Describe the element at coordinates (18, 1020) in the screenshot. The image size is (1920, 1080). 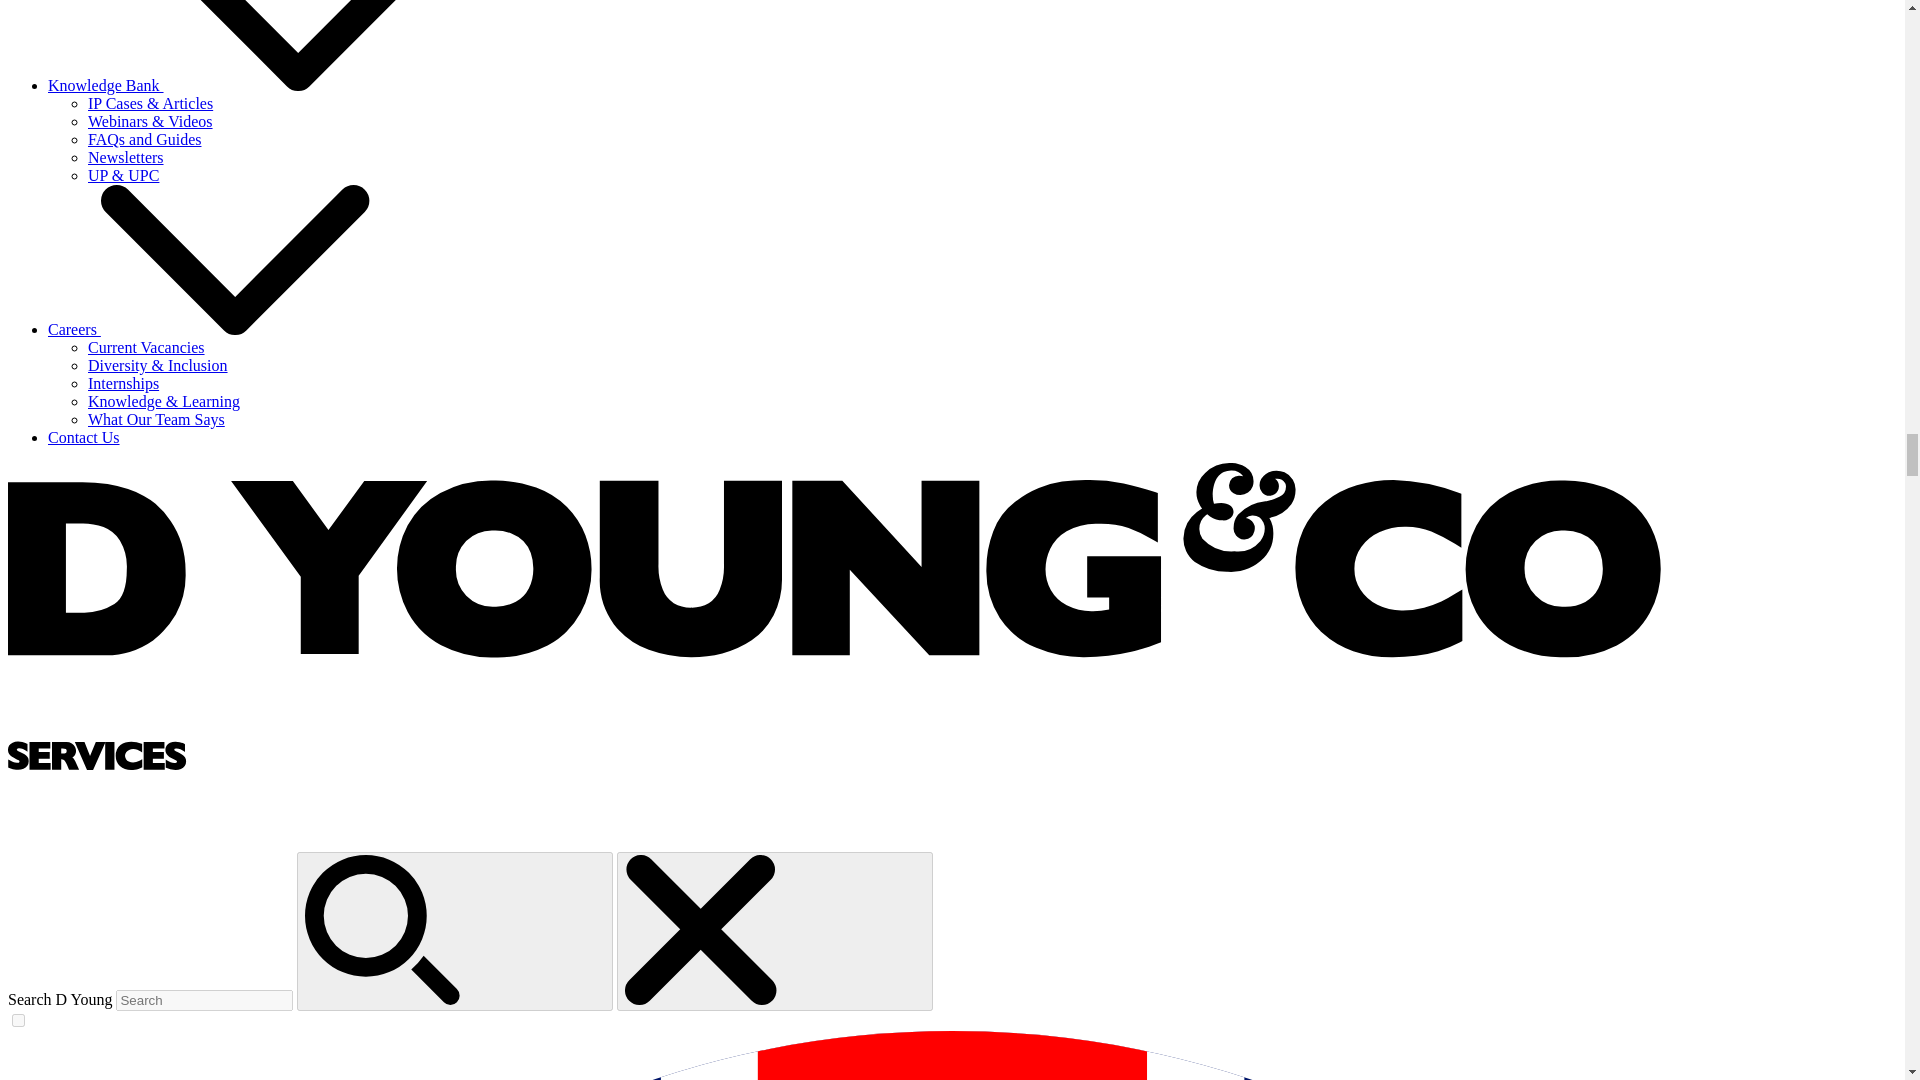
I see `on` at that location.